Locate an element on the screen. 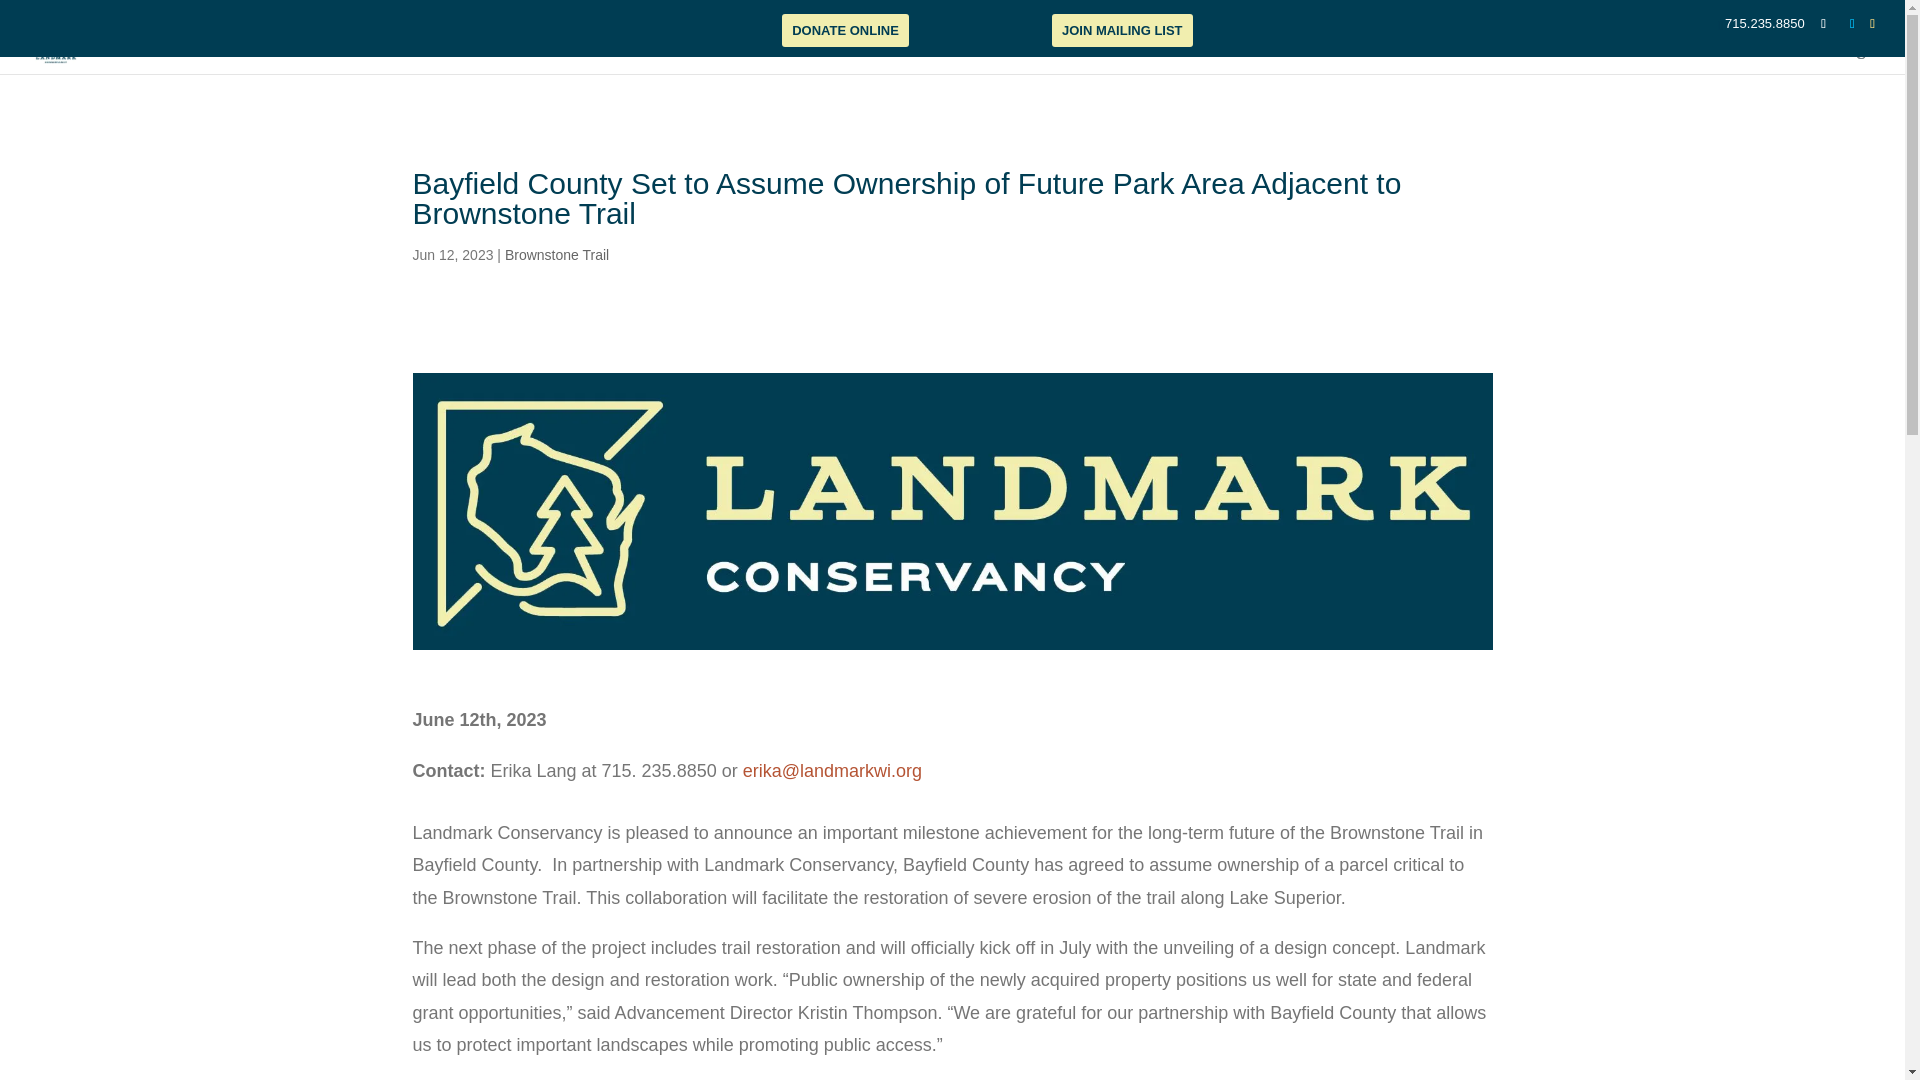 This screenshot has height=1080, width=1920. GET OUTSIDE! is located at coordinates (1390, 60).